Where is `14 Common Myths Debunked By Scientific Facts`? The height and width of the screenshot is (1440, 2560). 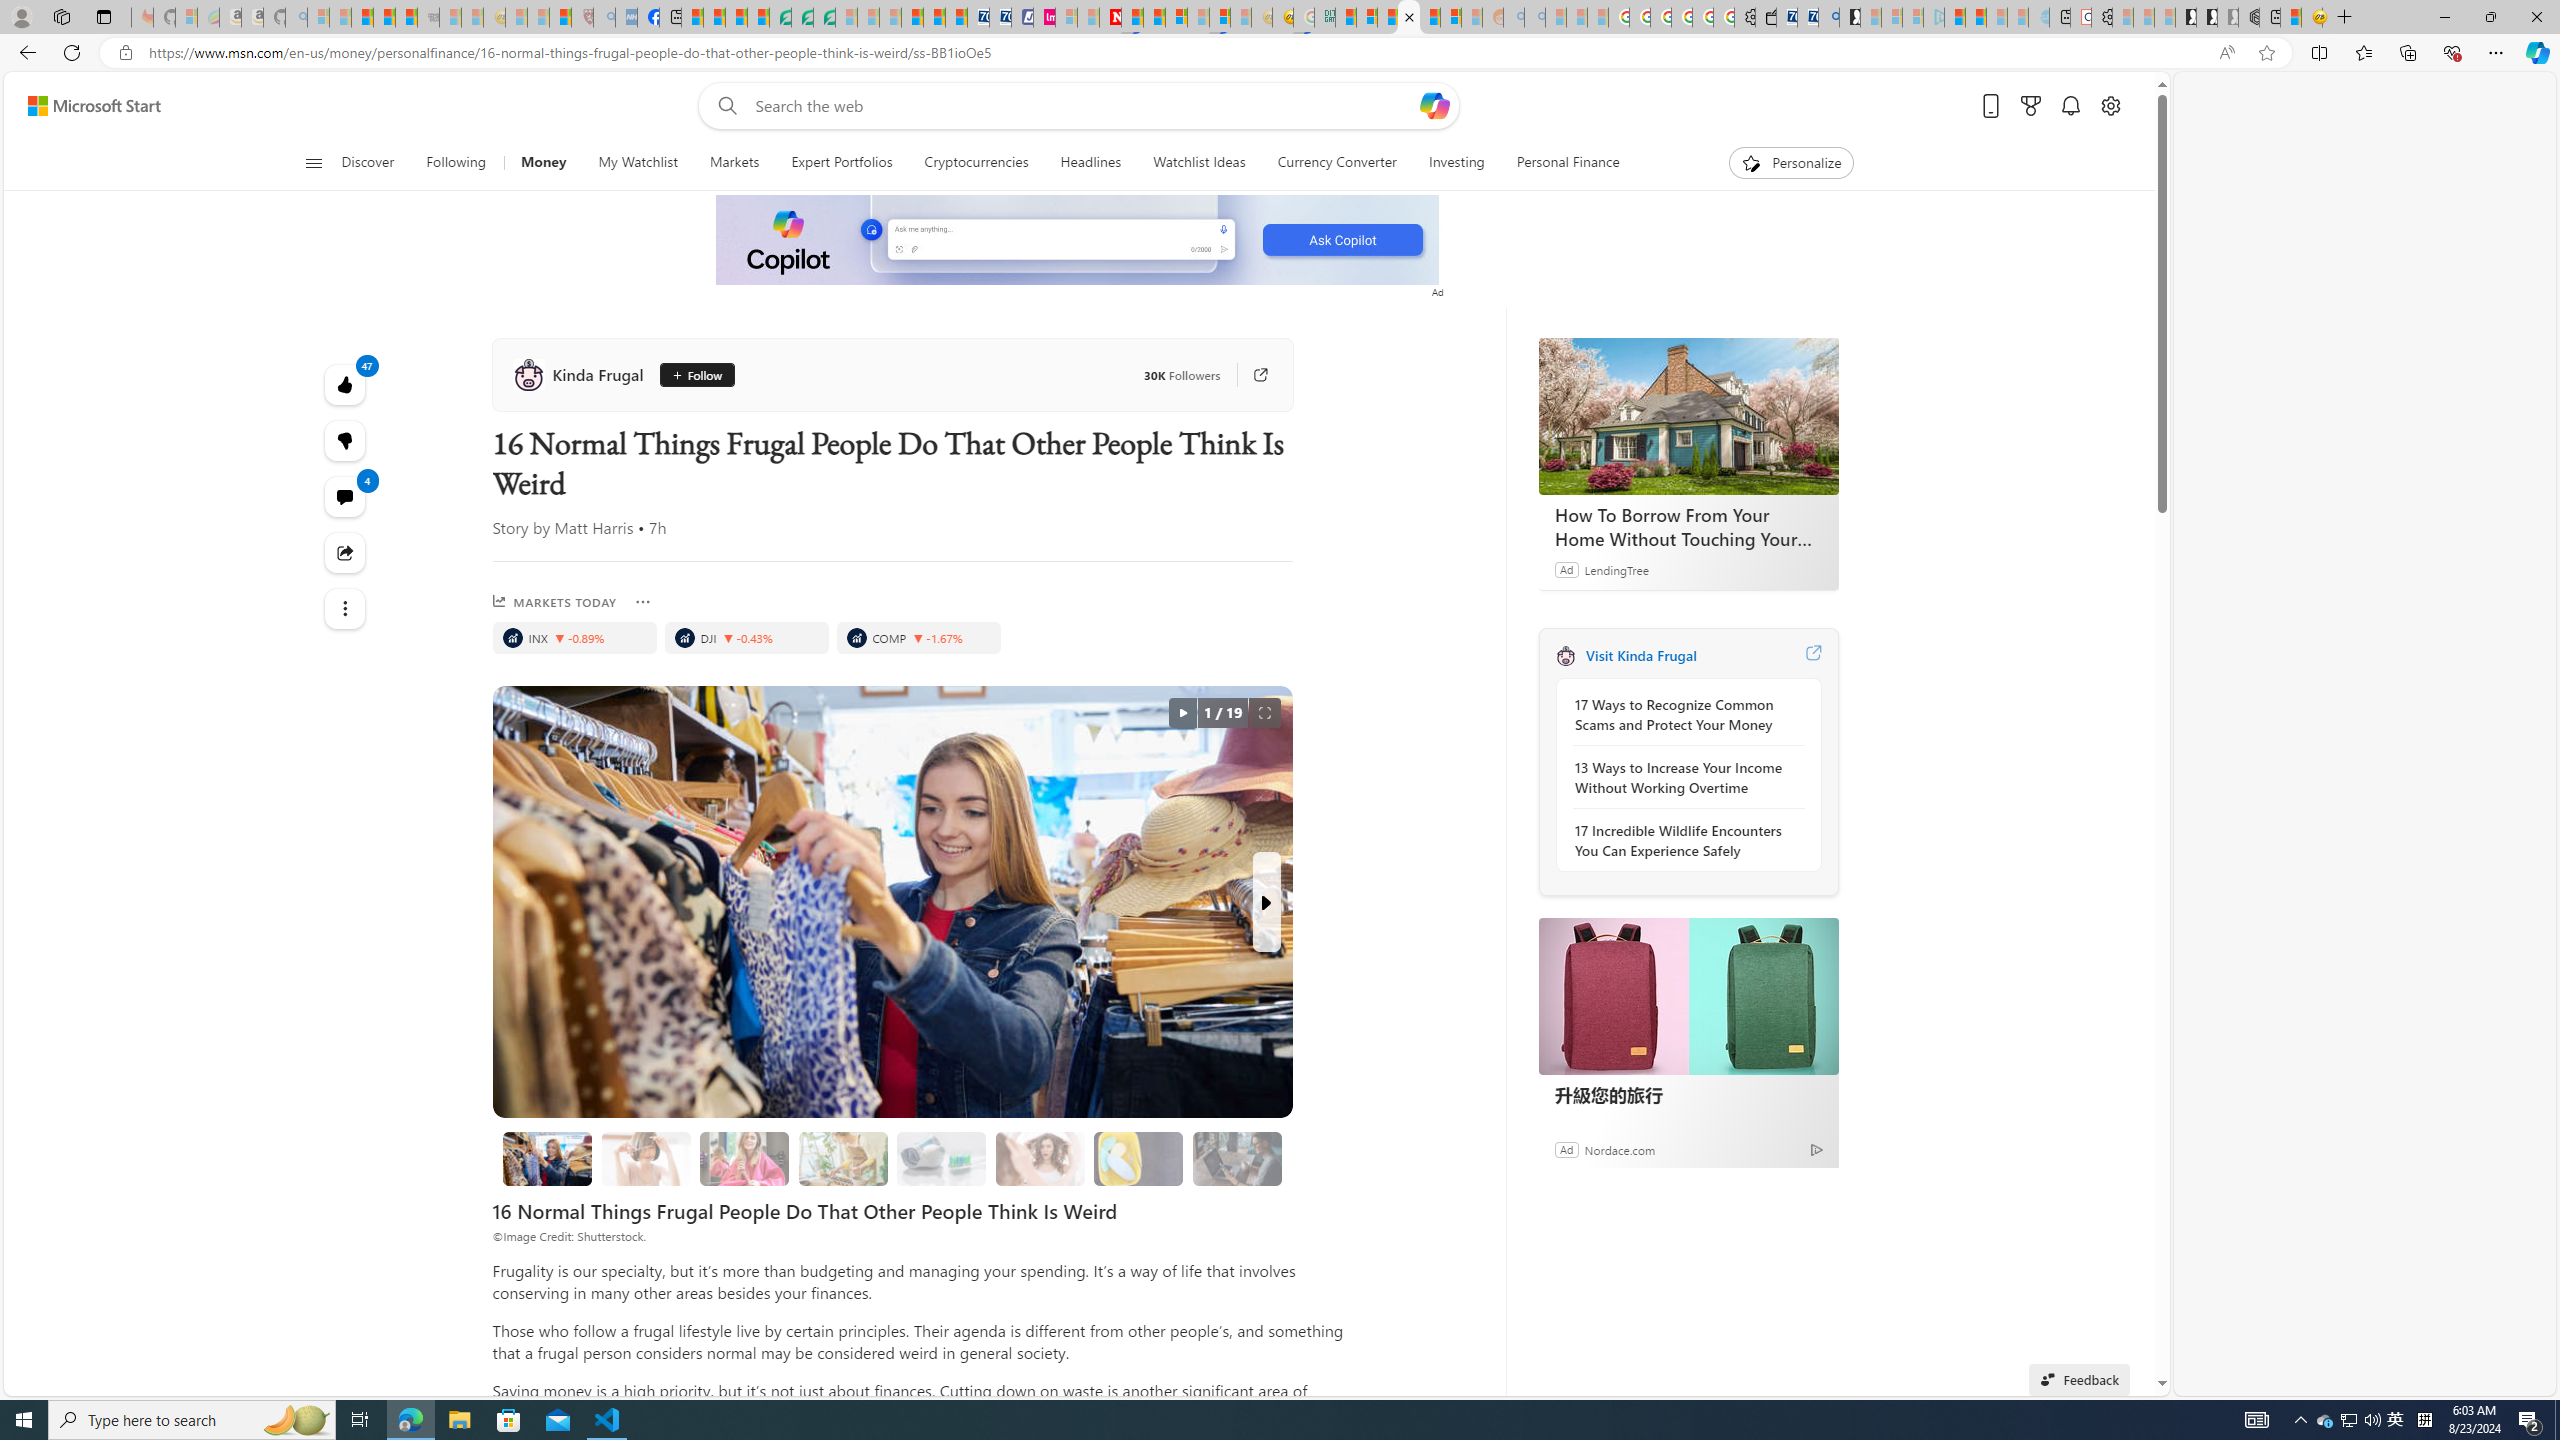 14 Common Myths Debunked By Scientific Facts is located at coordinates (1154, 17).